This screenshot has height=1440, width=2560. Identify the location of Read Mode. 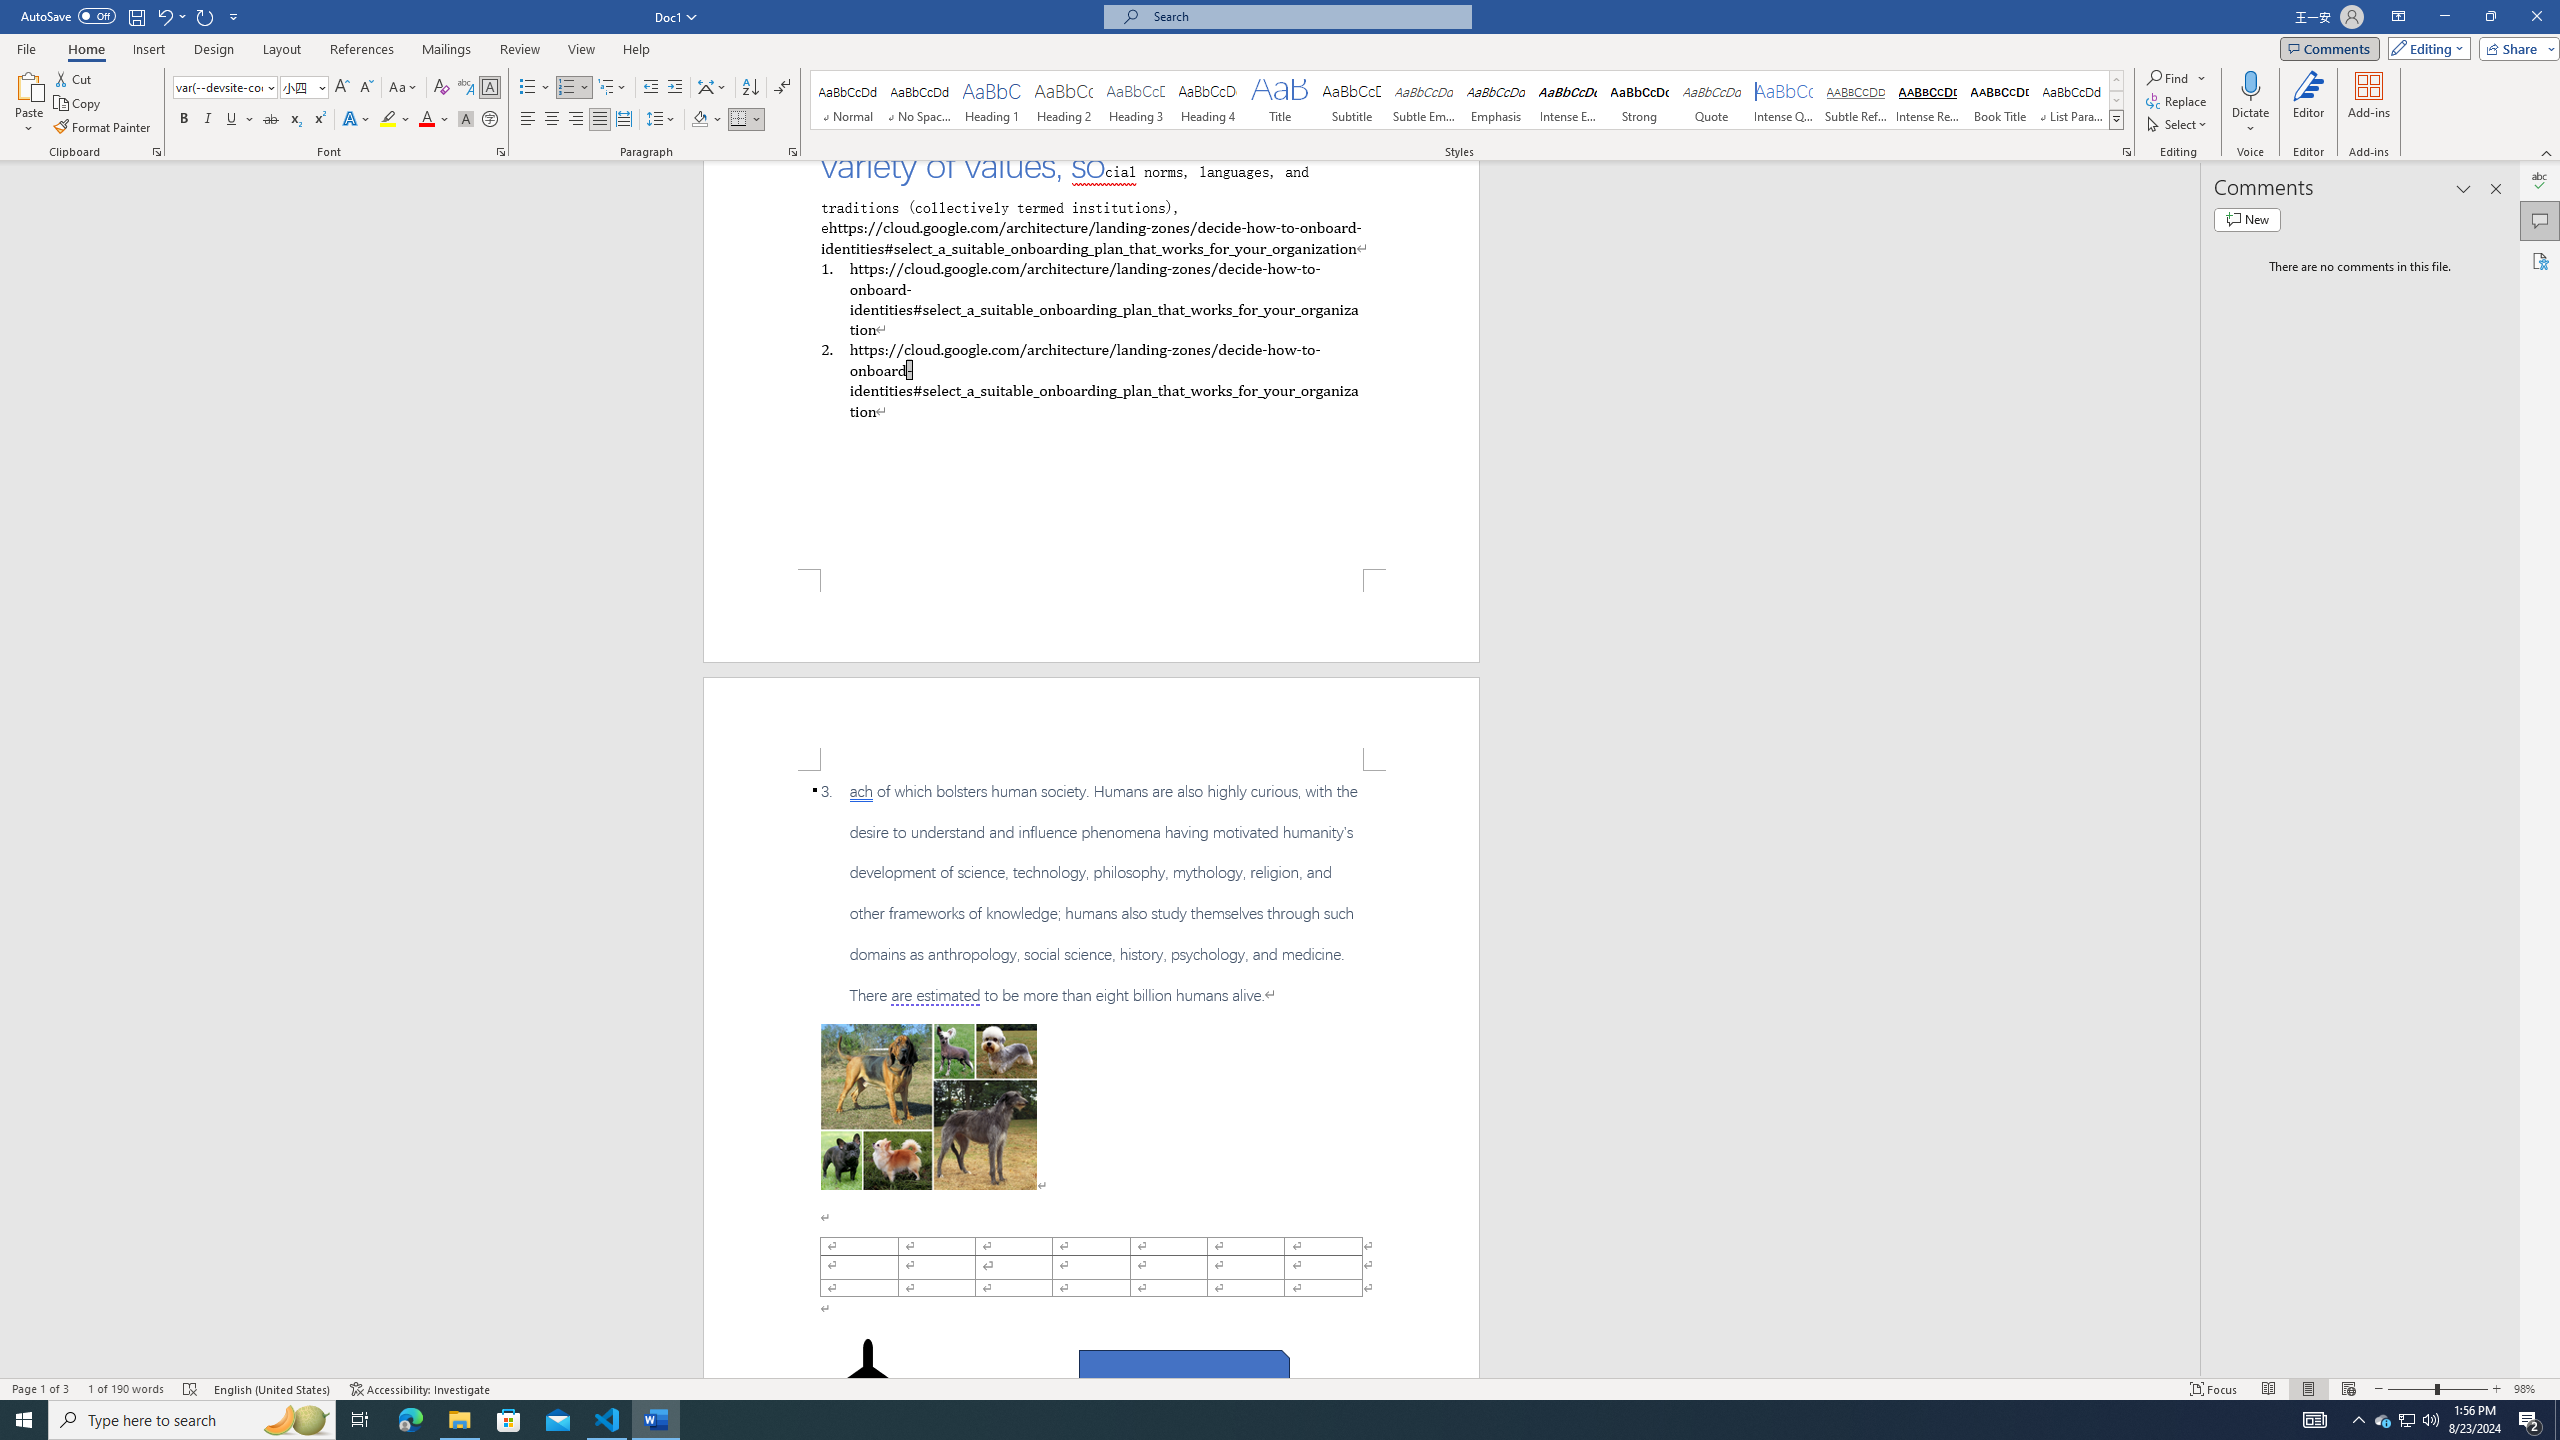
(2269, 1389).